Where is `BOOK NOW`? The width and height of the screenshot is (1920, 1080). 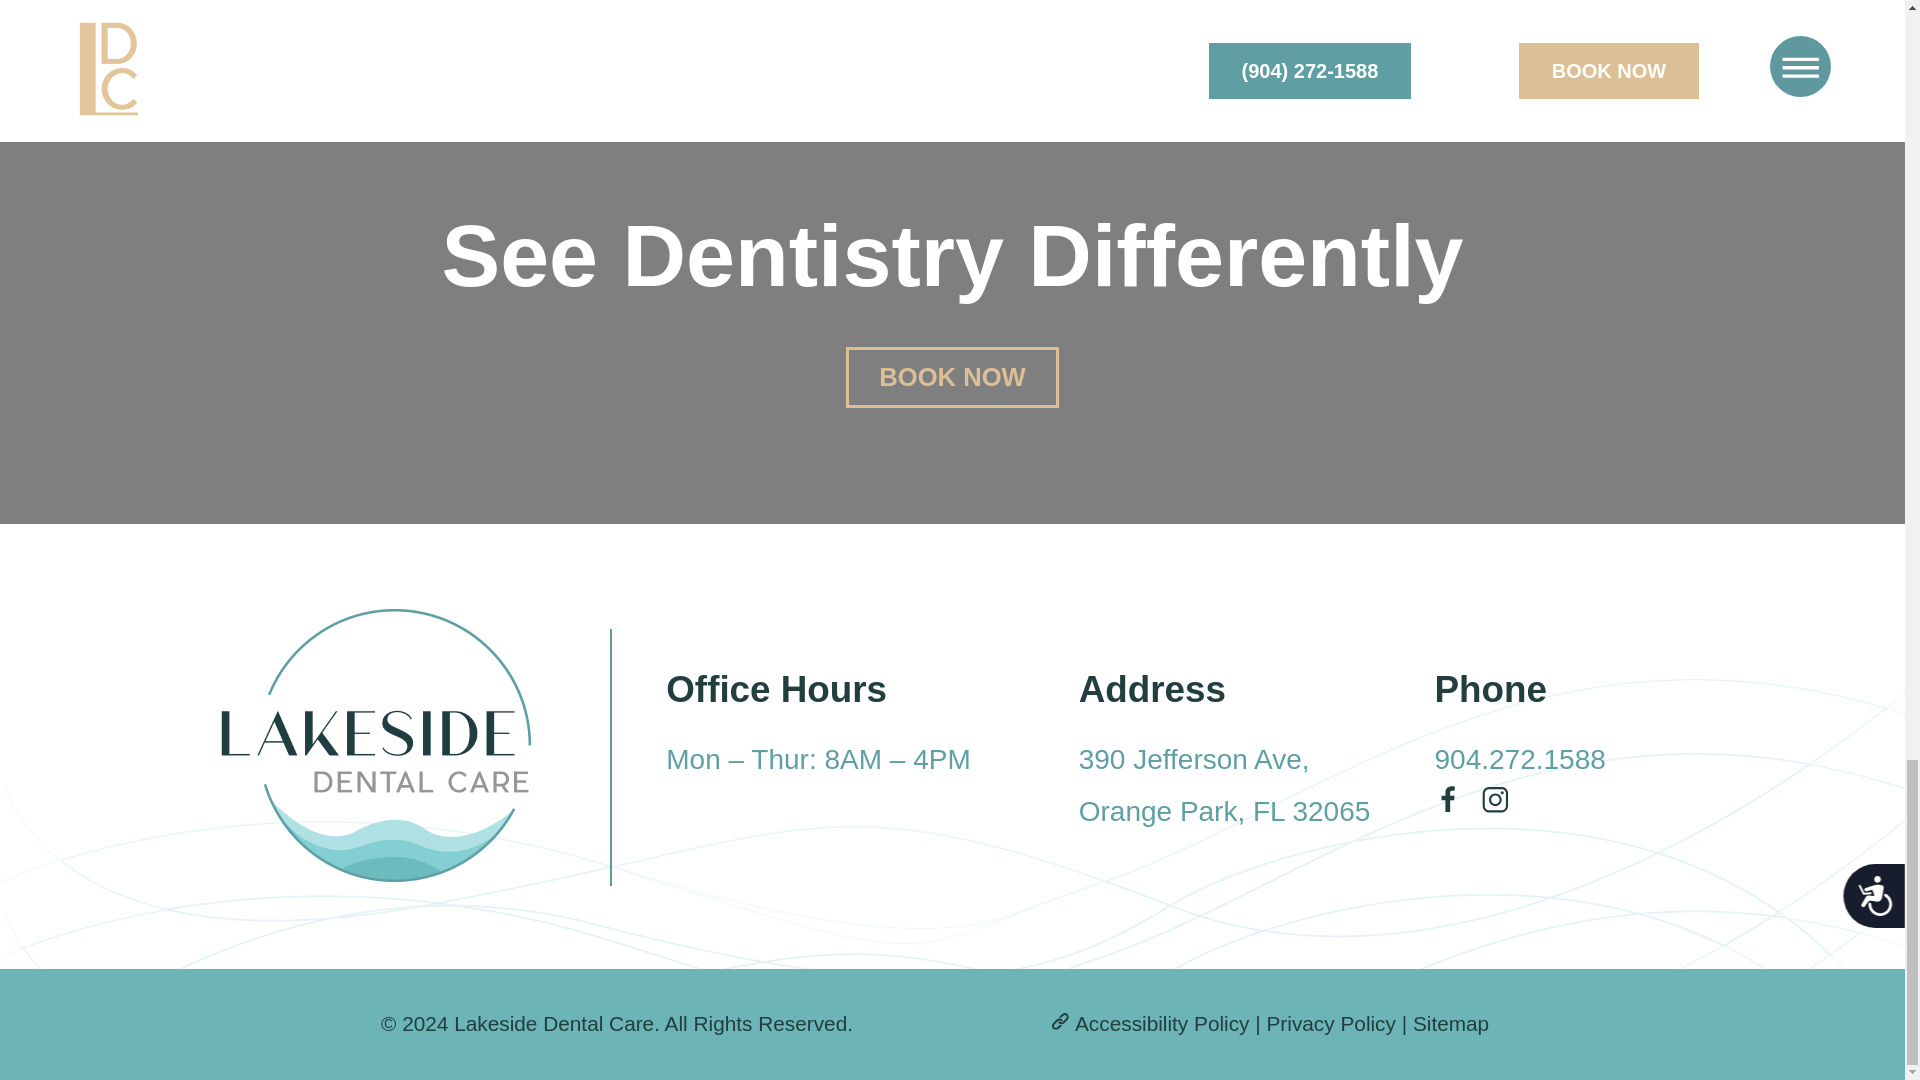
BOOK NOW is located at coordinates (952, 378).